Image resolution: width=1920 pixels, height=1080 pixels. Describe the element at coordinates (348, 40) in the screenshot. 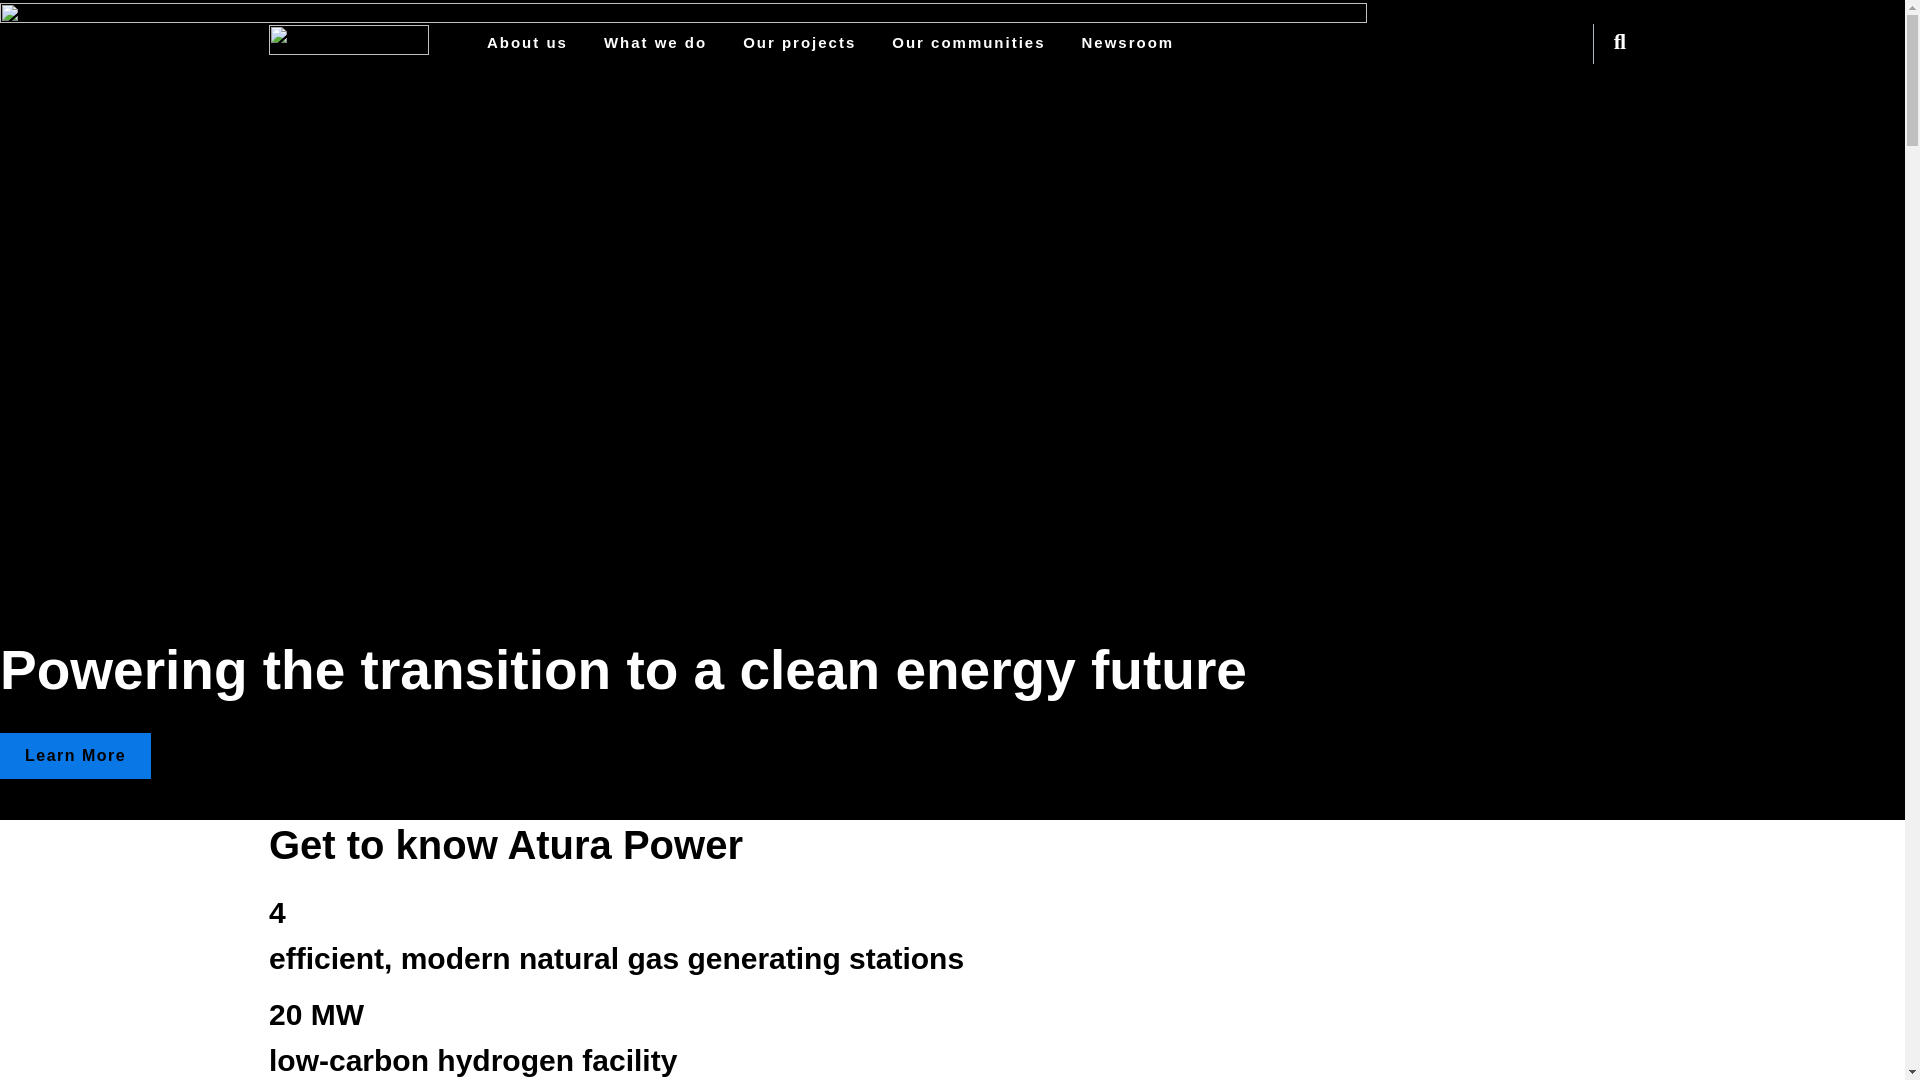

I see `Home` at that location.